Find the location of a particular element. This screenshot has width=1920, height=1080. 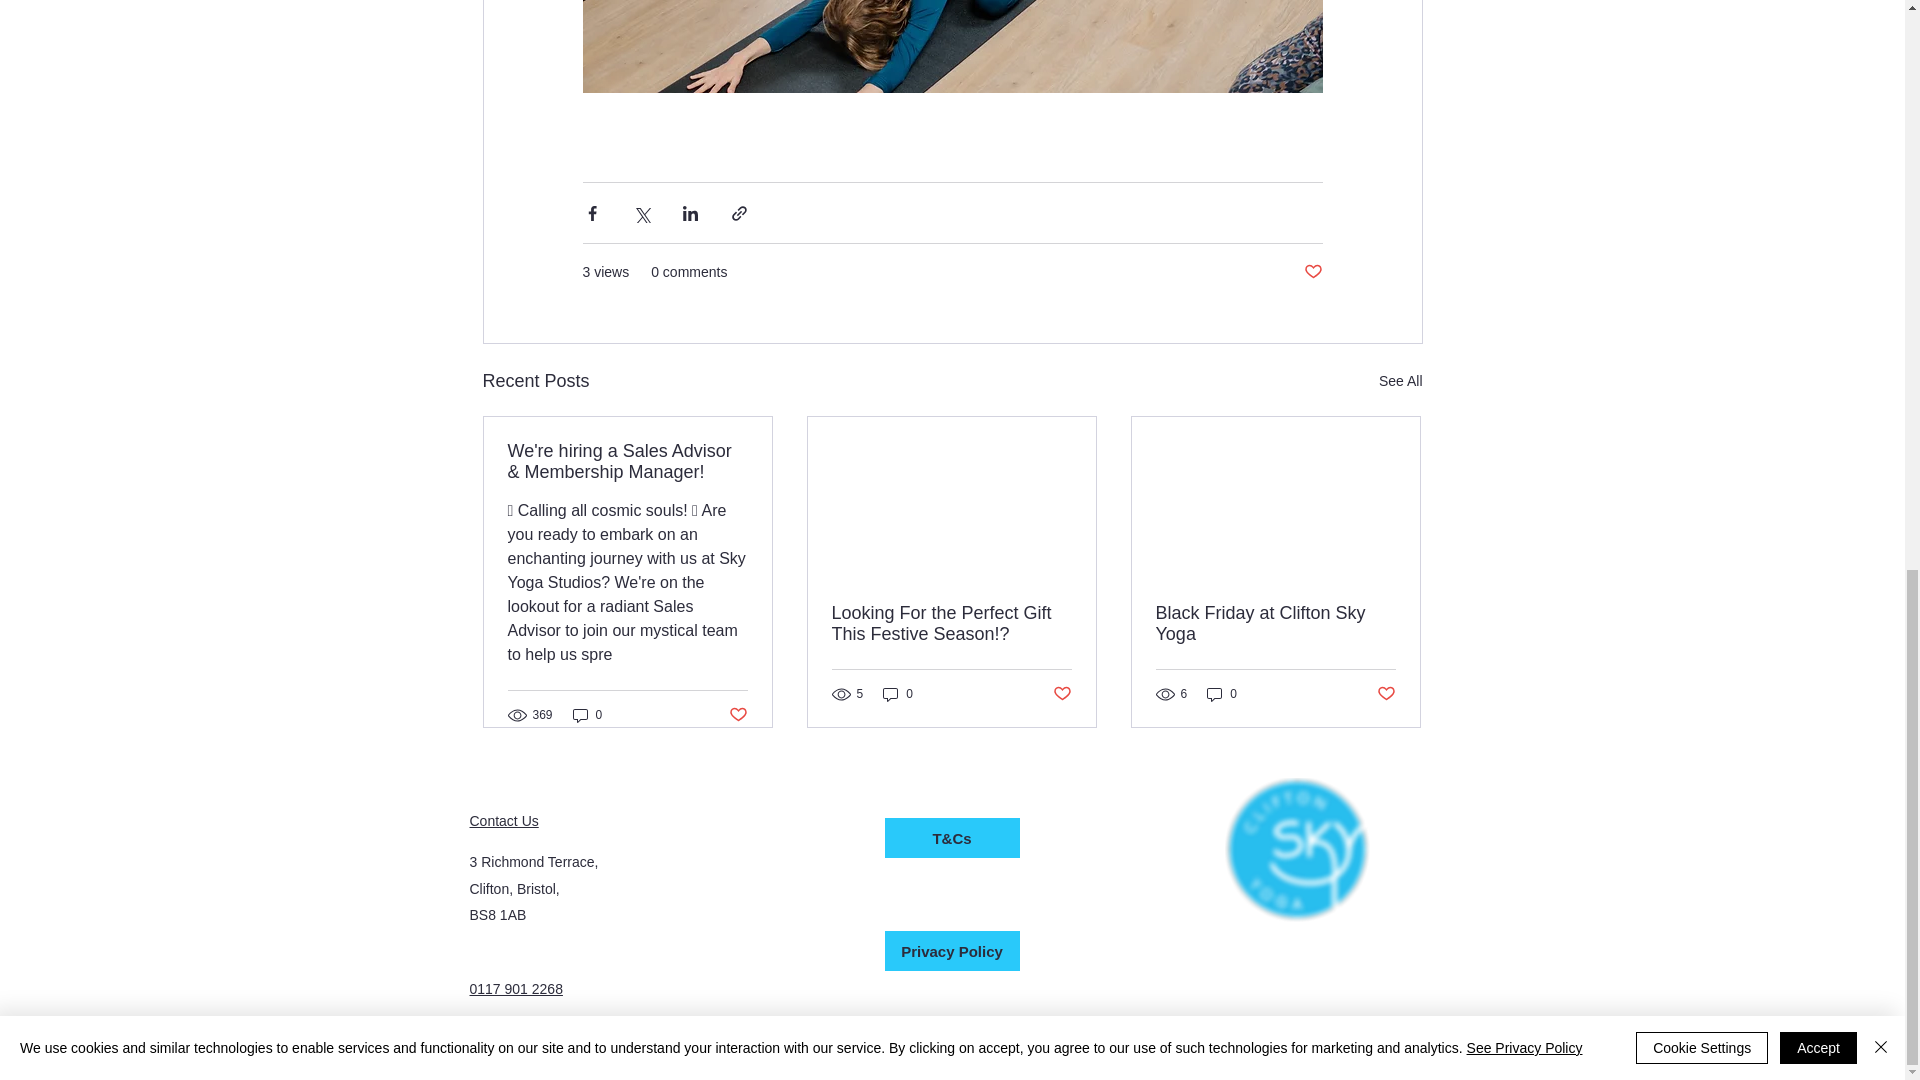

Post not marked as liked is located at coordinates (1062, 694).